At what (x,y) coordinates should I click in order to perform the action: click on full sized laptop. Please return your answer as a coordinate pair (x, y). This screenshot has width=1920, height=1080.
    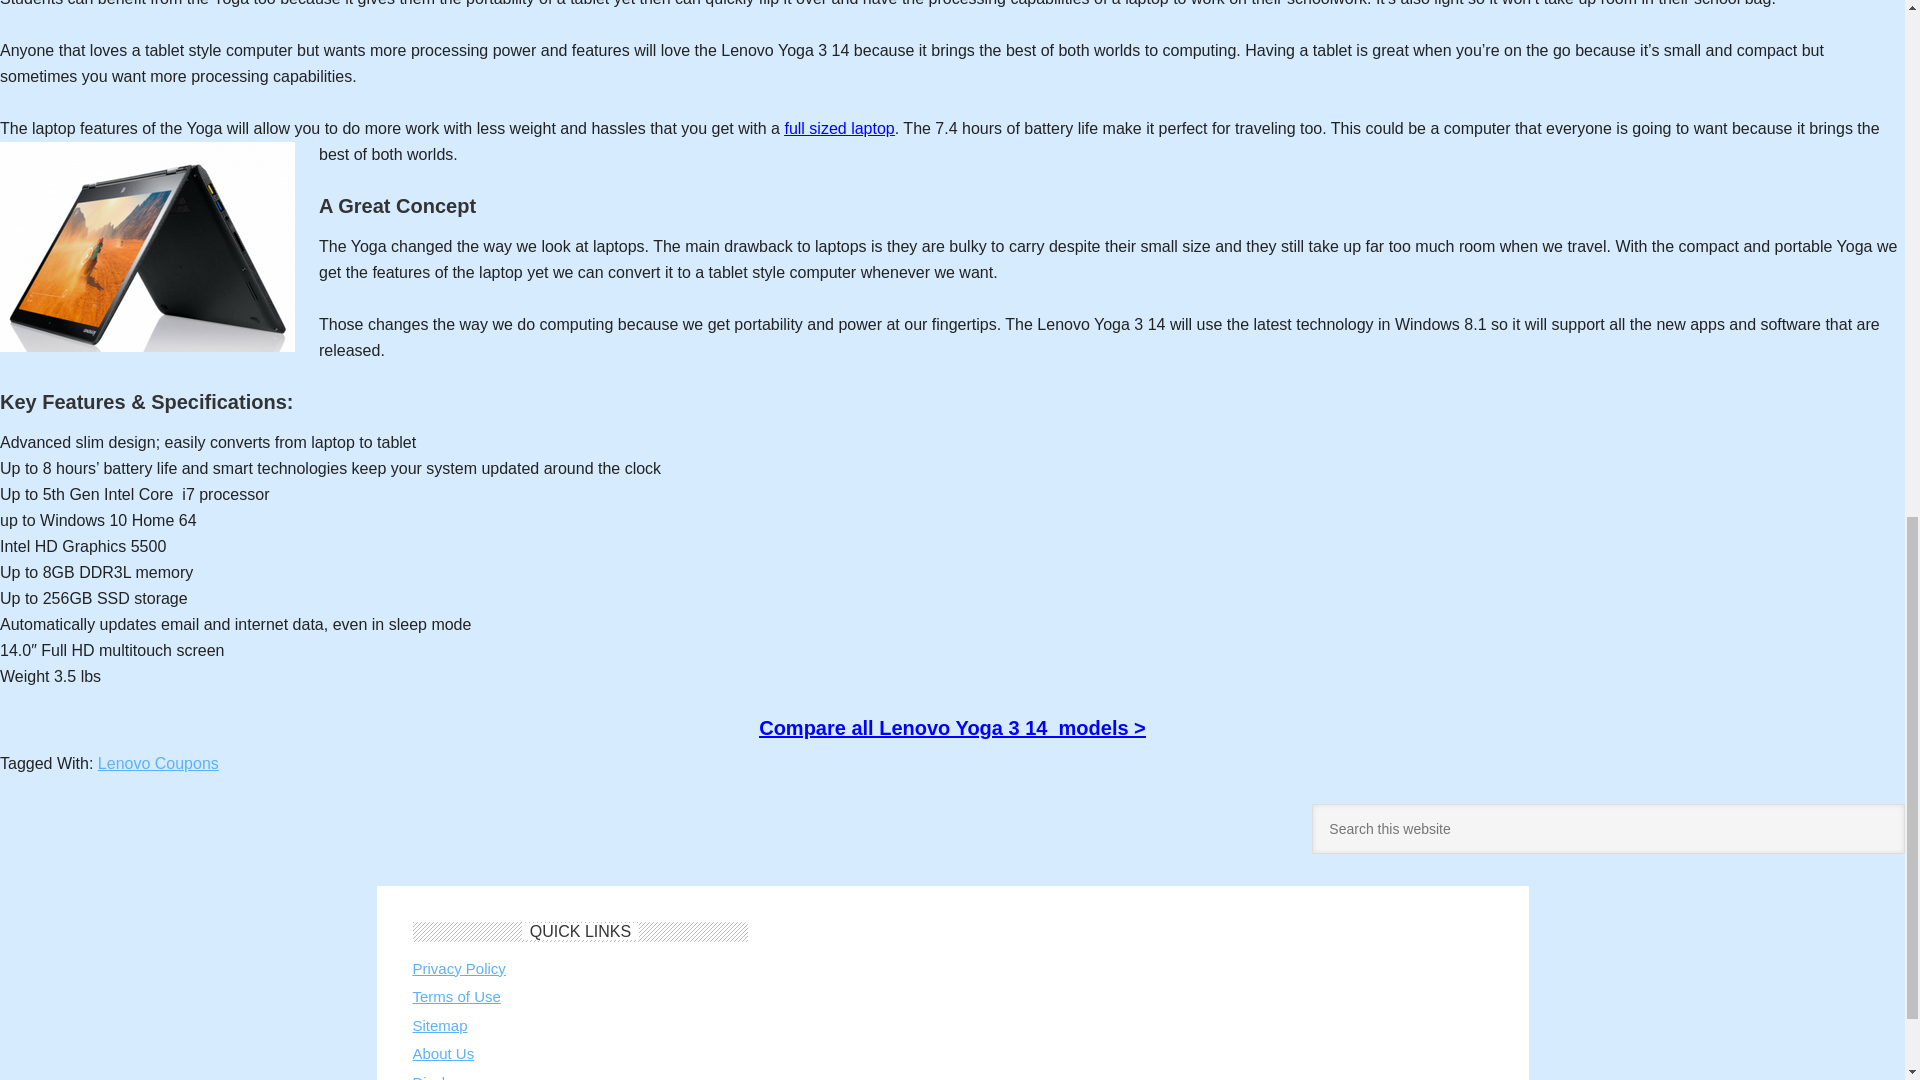
    Looking at the image, I should click on (838, 128).